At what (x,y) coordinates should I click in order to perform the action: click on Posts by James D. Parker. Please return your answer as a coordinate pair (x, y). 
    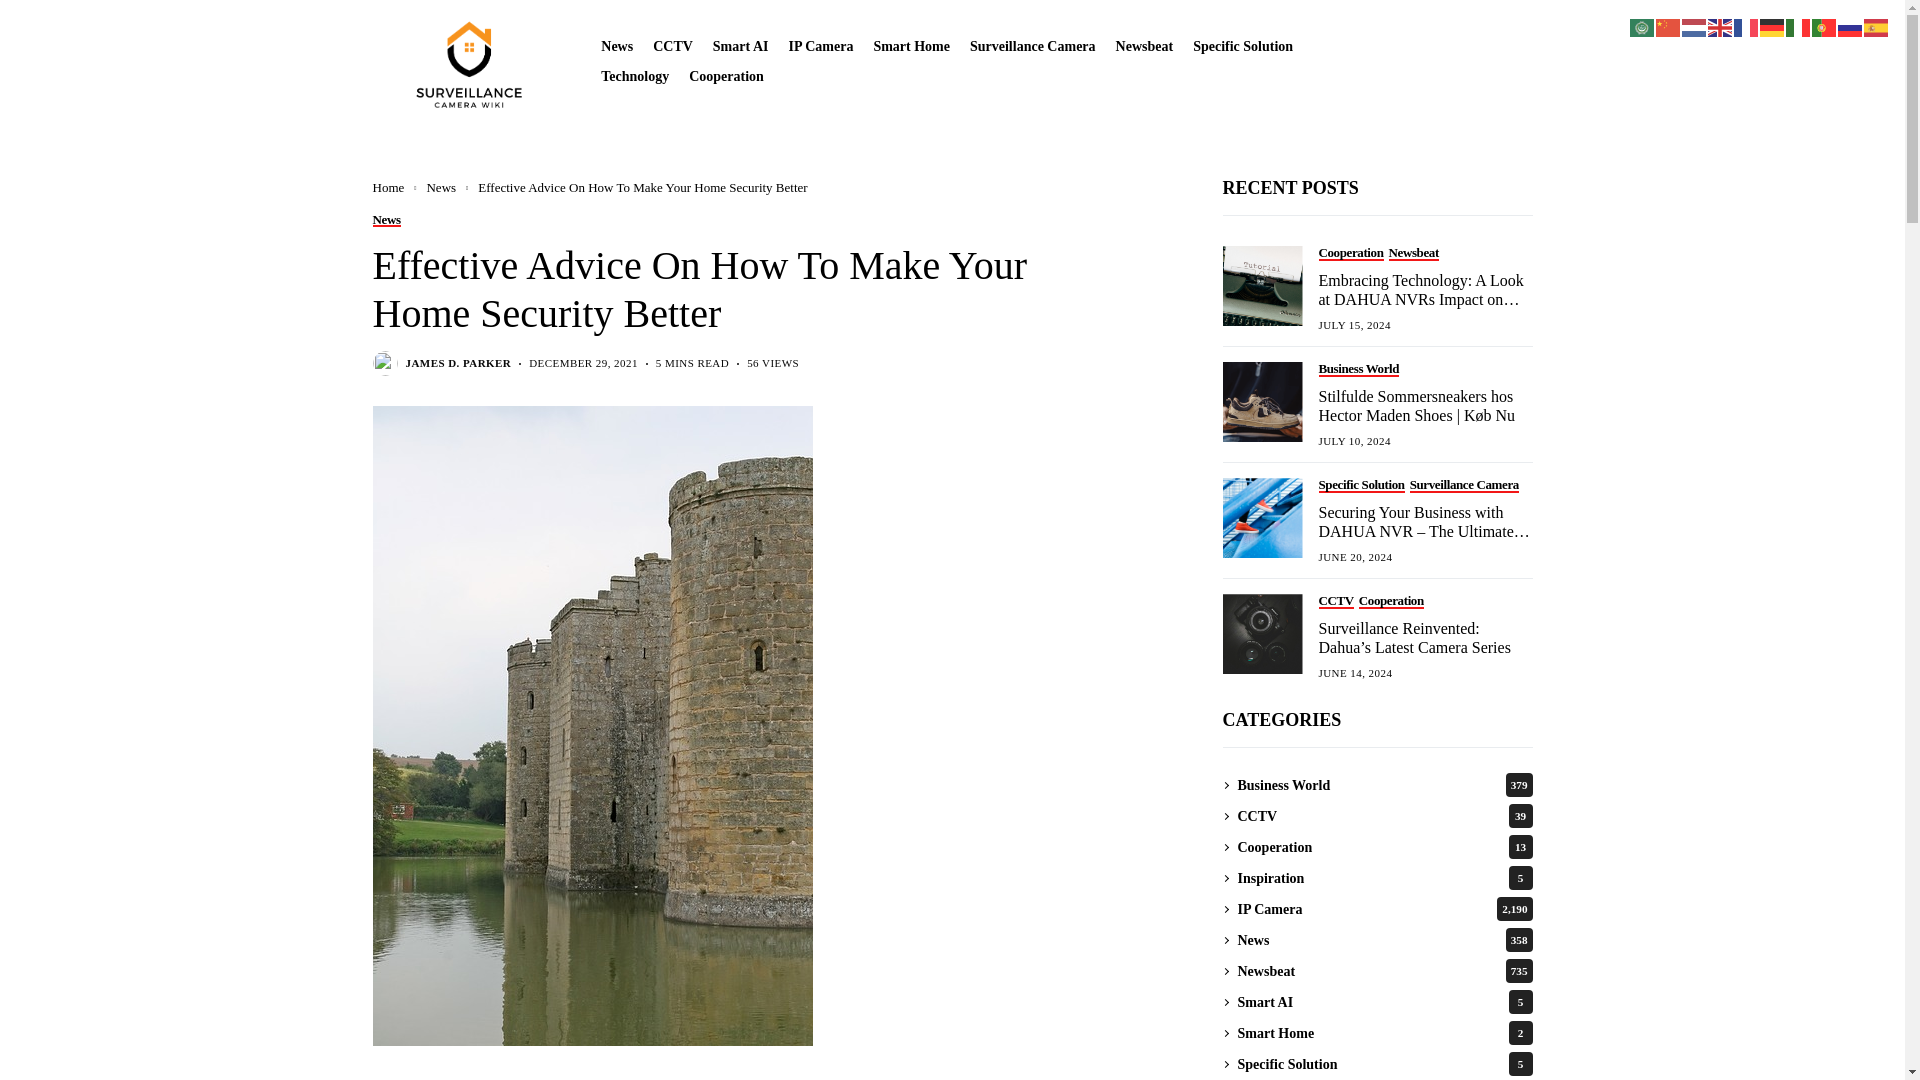
    Looking at the image, I should click on (458, 364).